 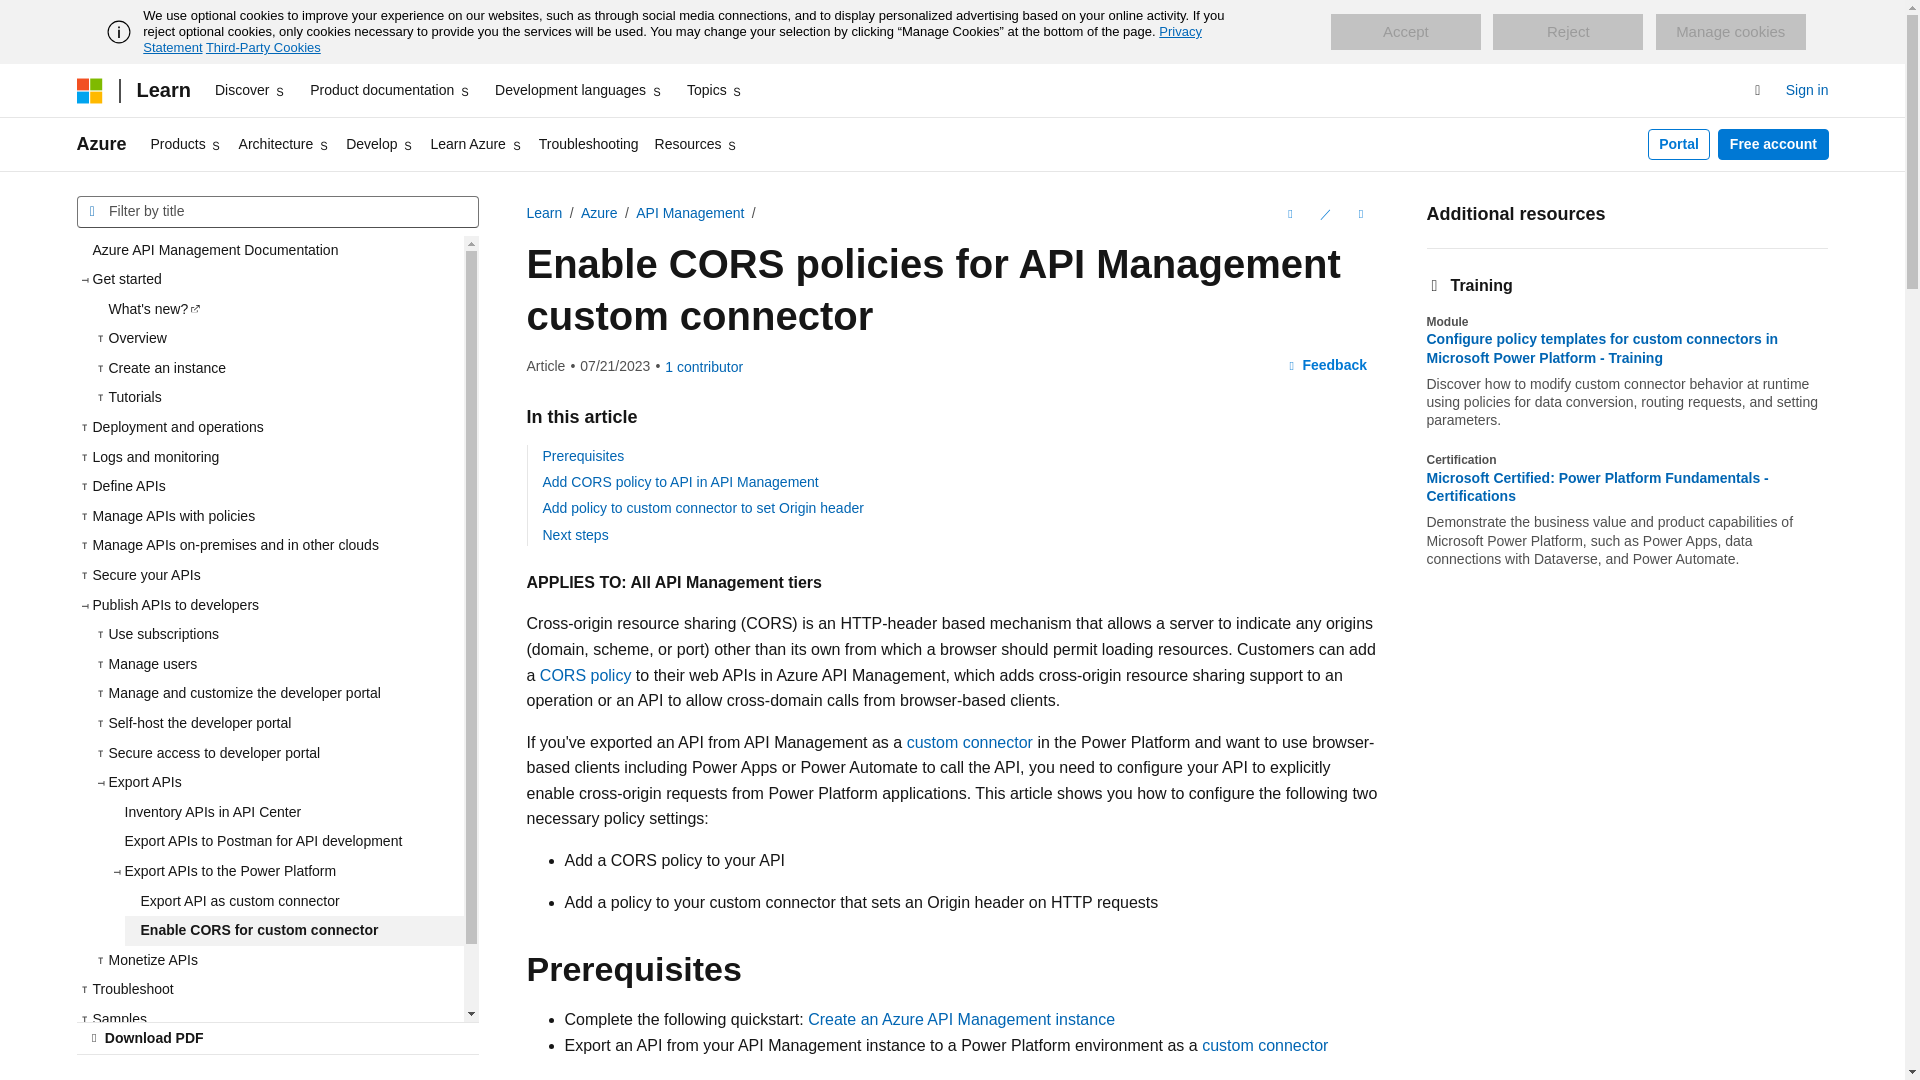 What do you see at coordinates (186, 144) in the screenshot?
I see `Products` at bounding box center [186, 144].